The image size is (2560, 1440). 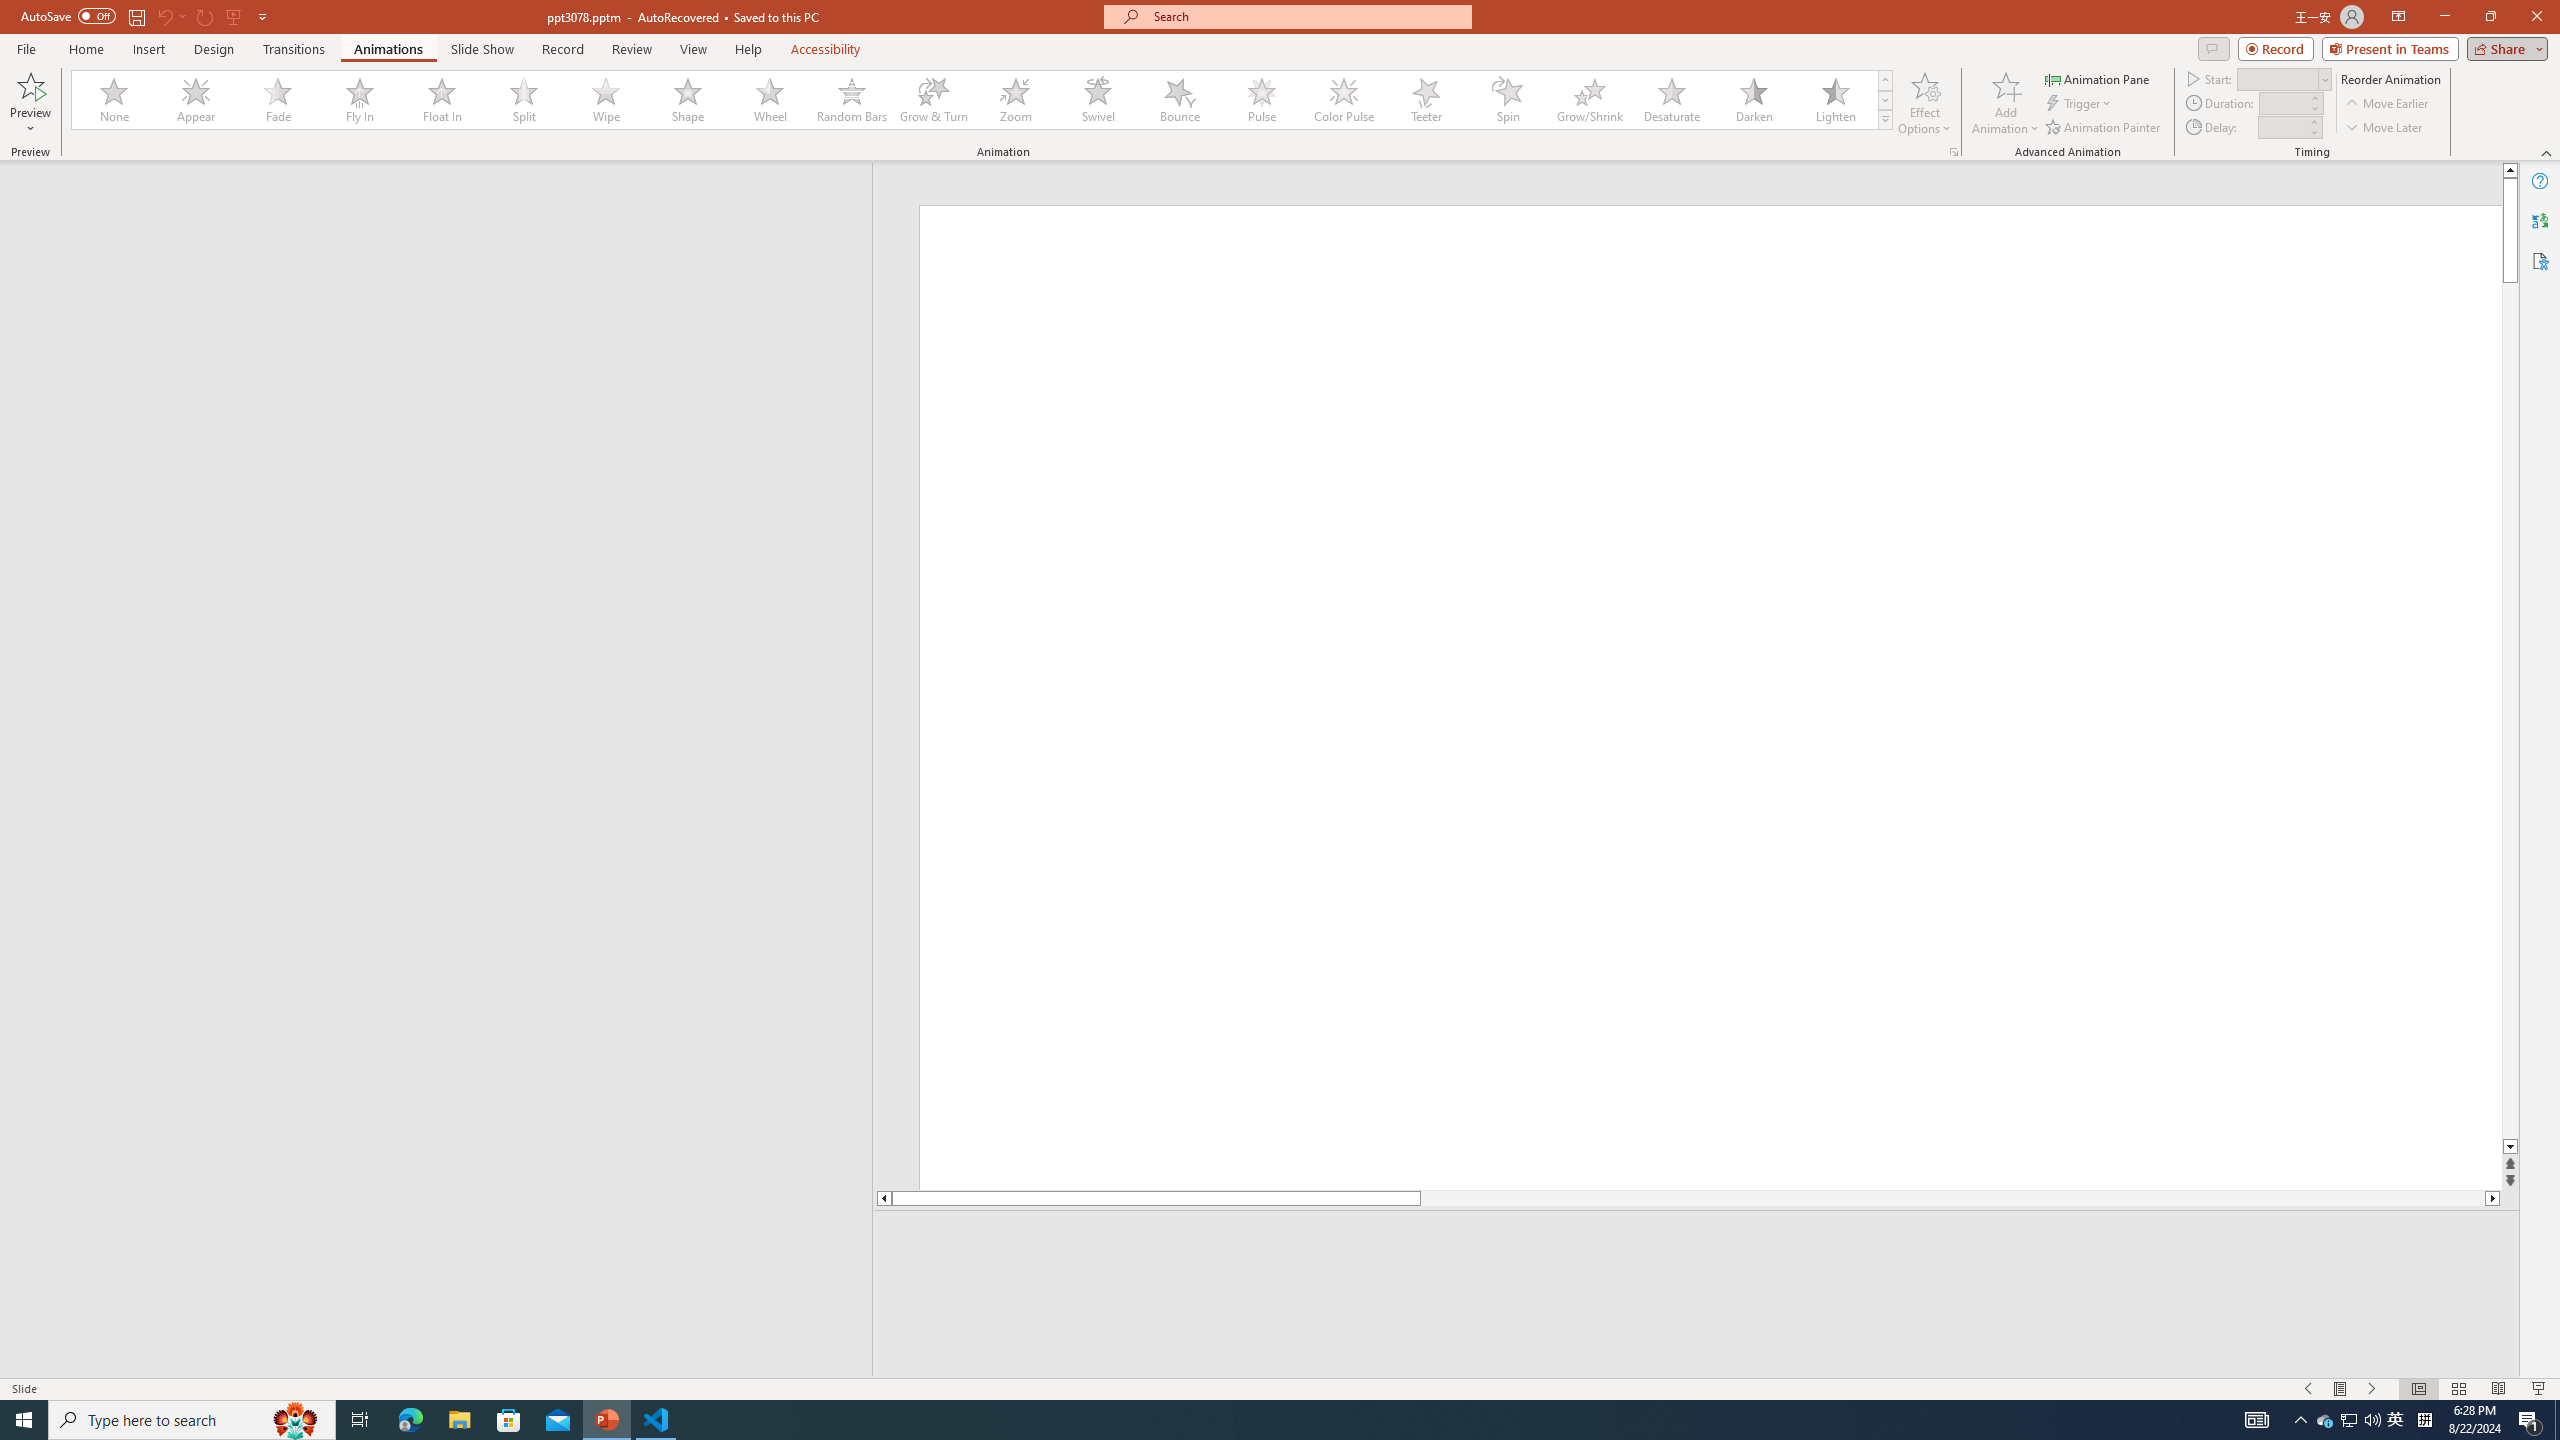 What do you see at coordinates (2284, 78) in the screenshot?
I see `Start` at bounding box center [2284, 78].